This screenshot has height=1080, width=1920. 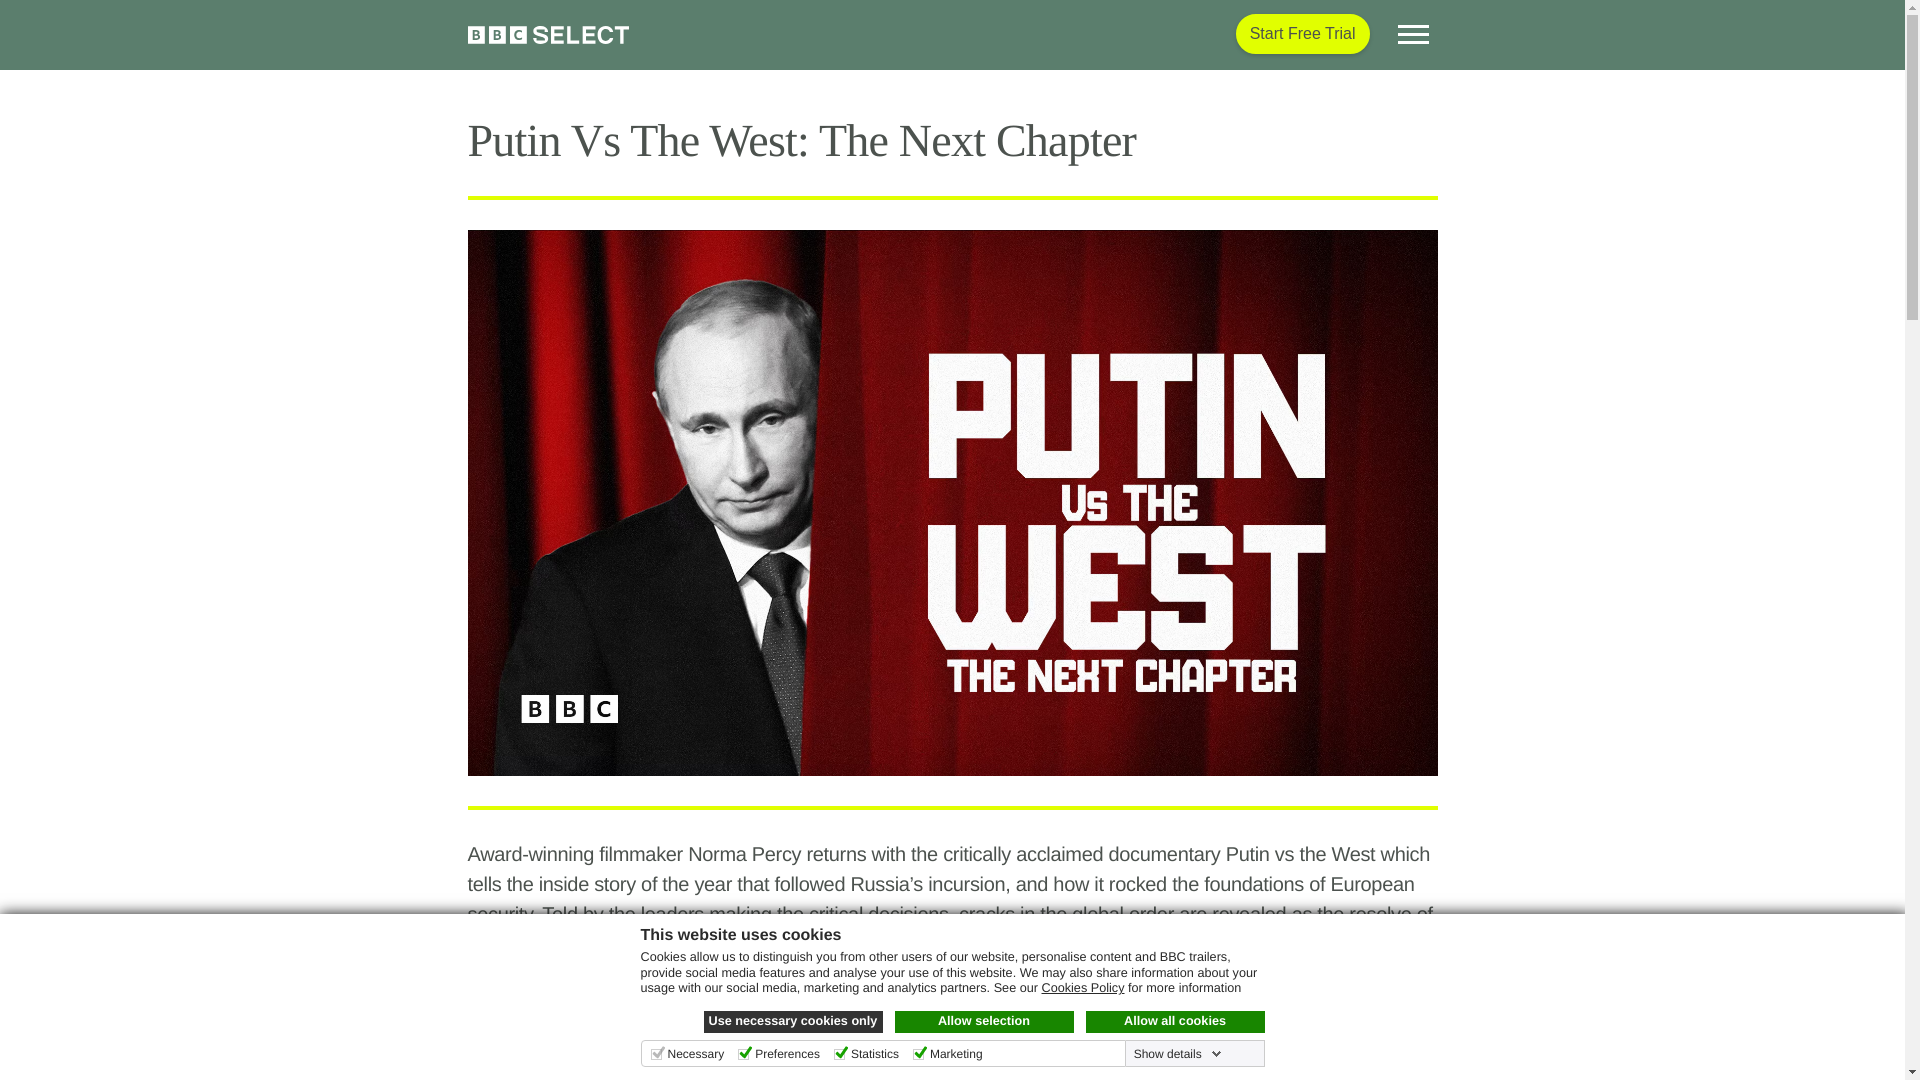 What do you see at coordinates (1084, 987) in the screenshot?
I see `Cookies Policy` at bounding box center [1084, 987].